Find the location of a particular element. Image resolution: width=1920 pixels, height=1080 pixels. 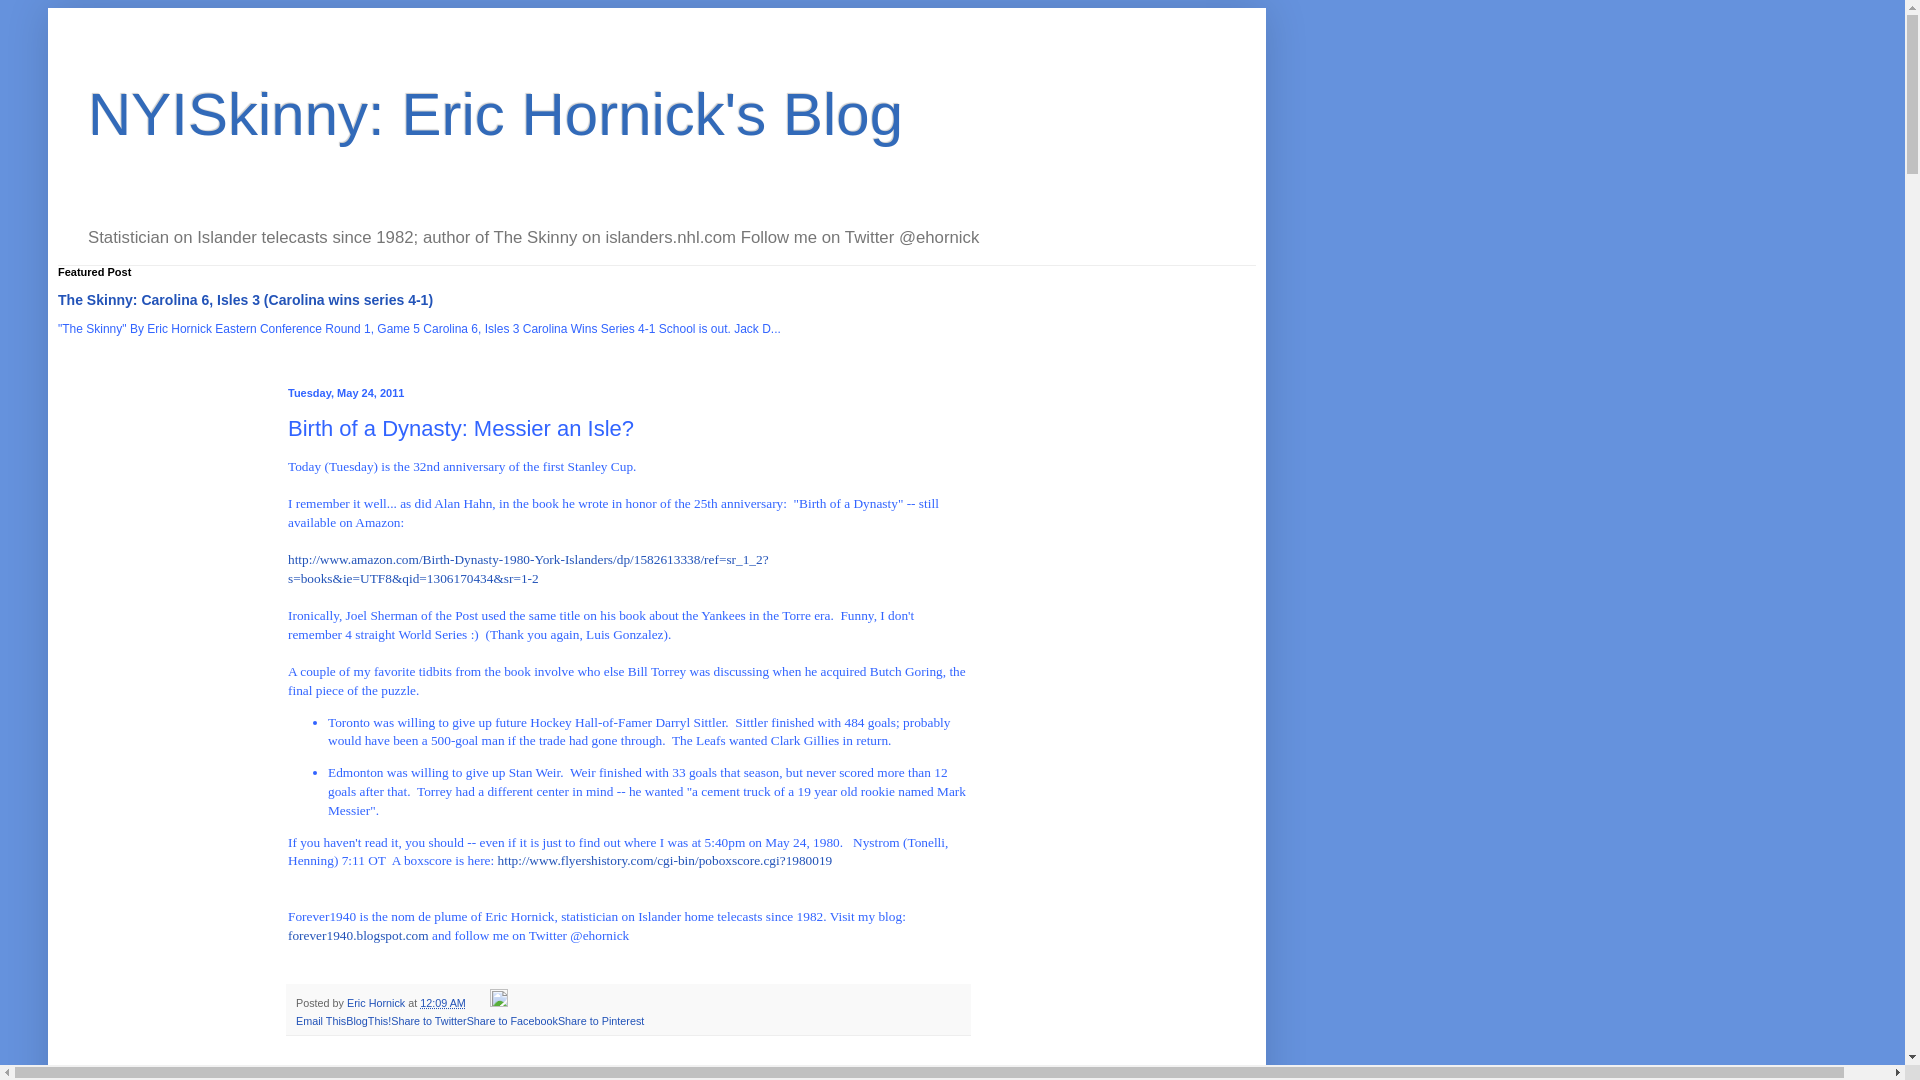

Email This is located at coordinates (320, 1020).